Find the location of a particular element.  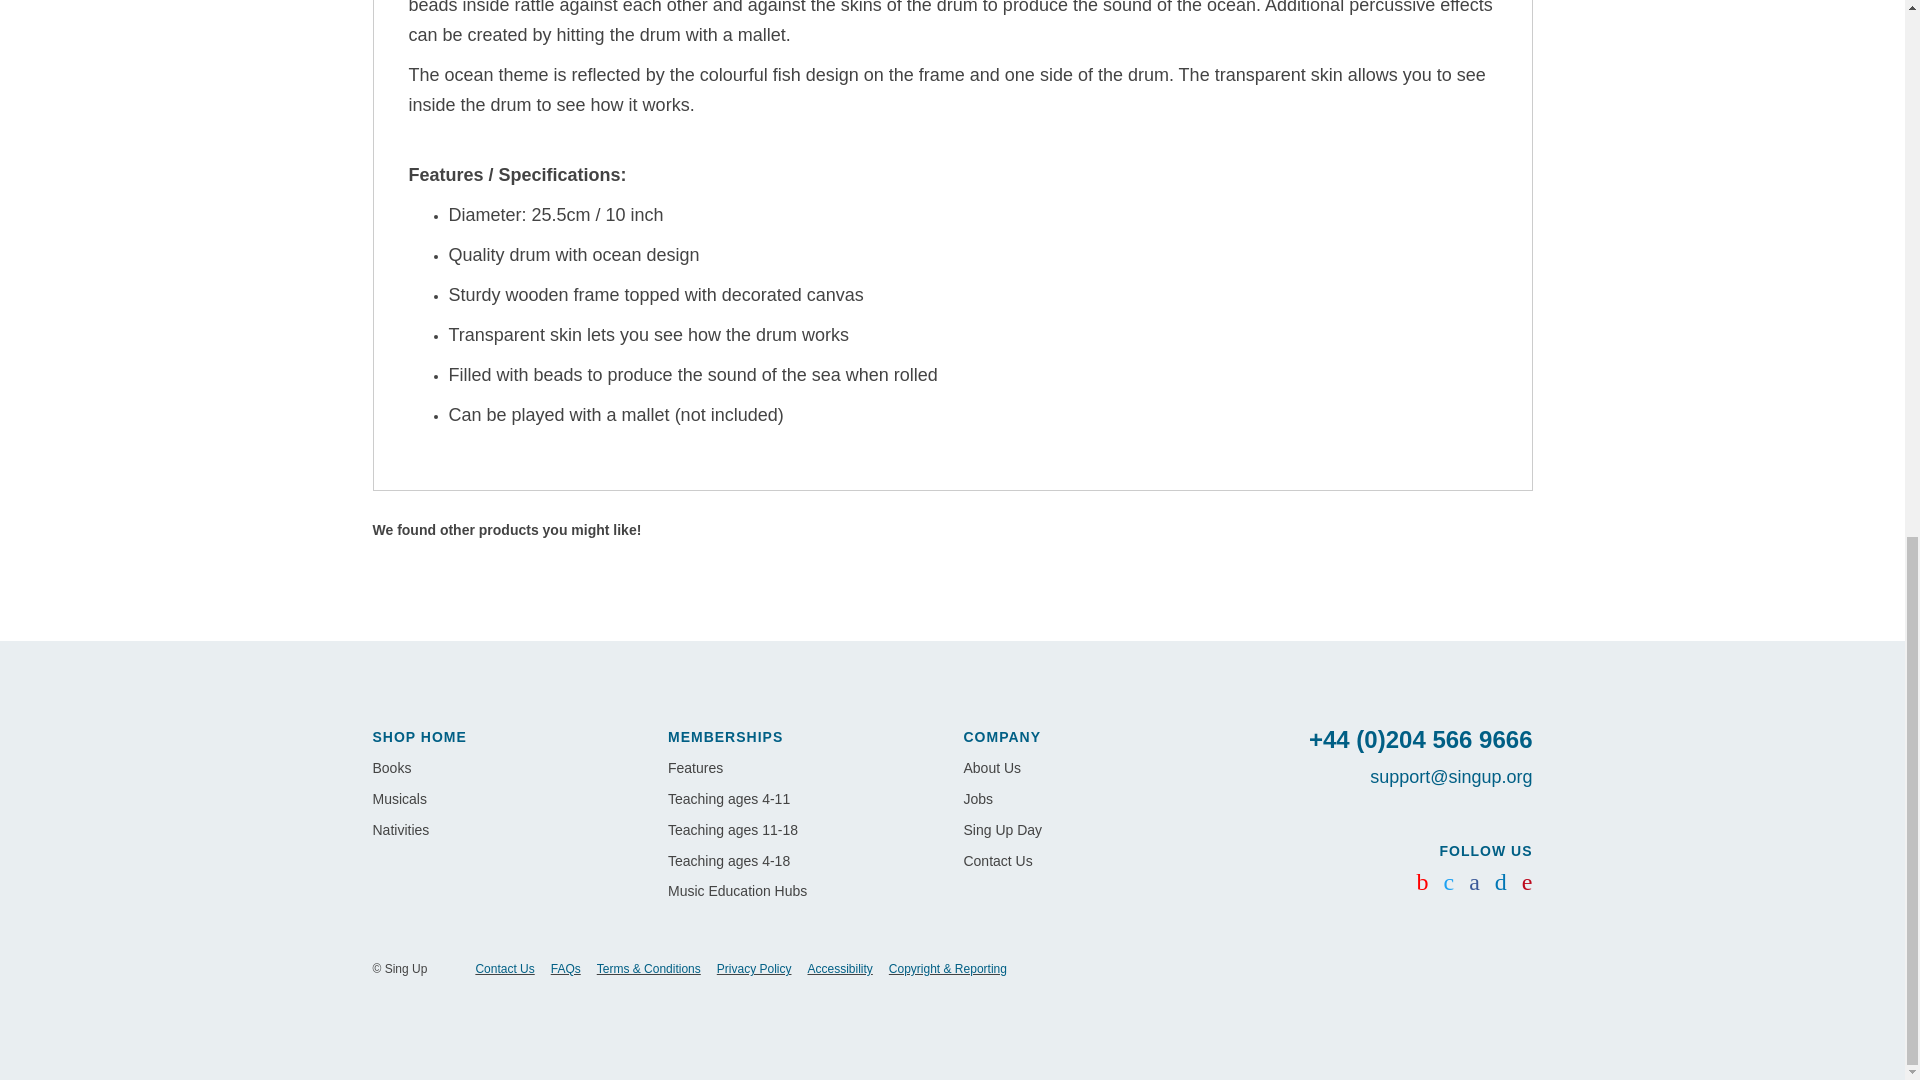

Teaching ages 4-11 is located at coordinates (728, 798).